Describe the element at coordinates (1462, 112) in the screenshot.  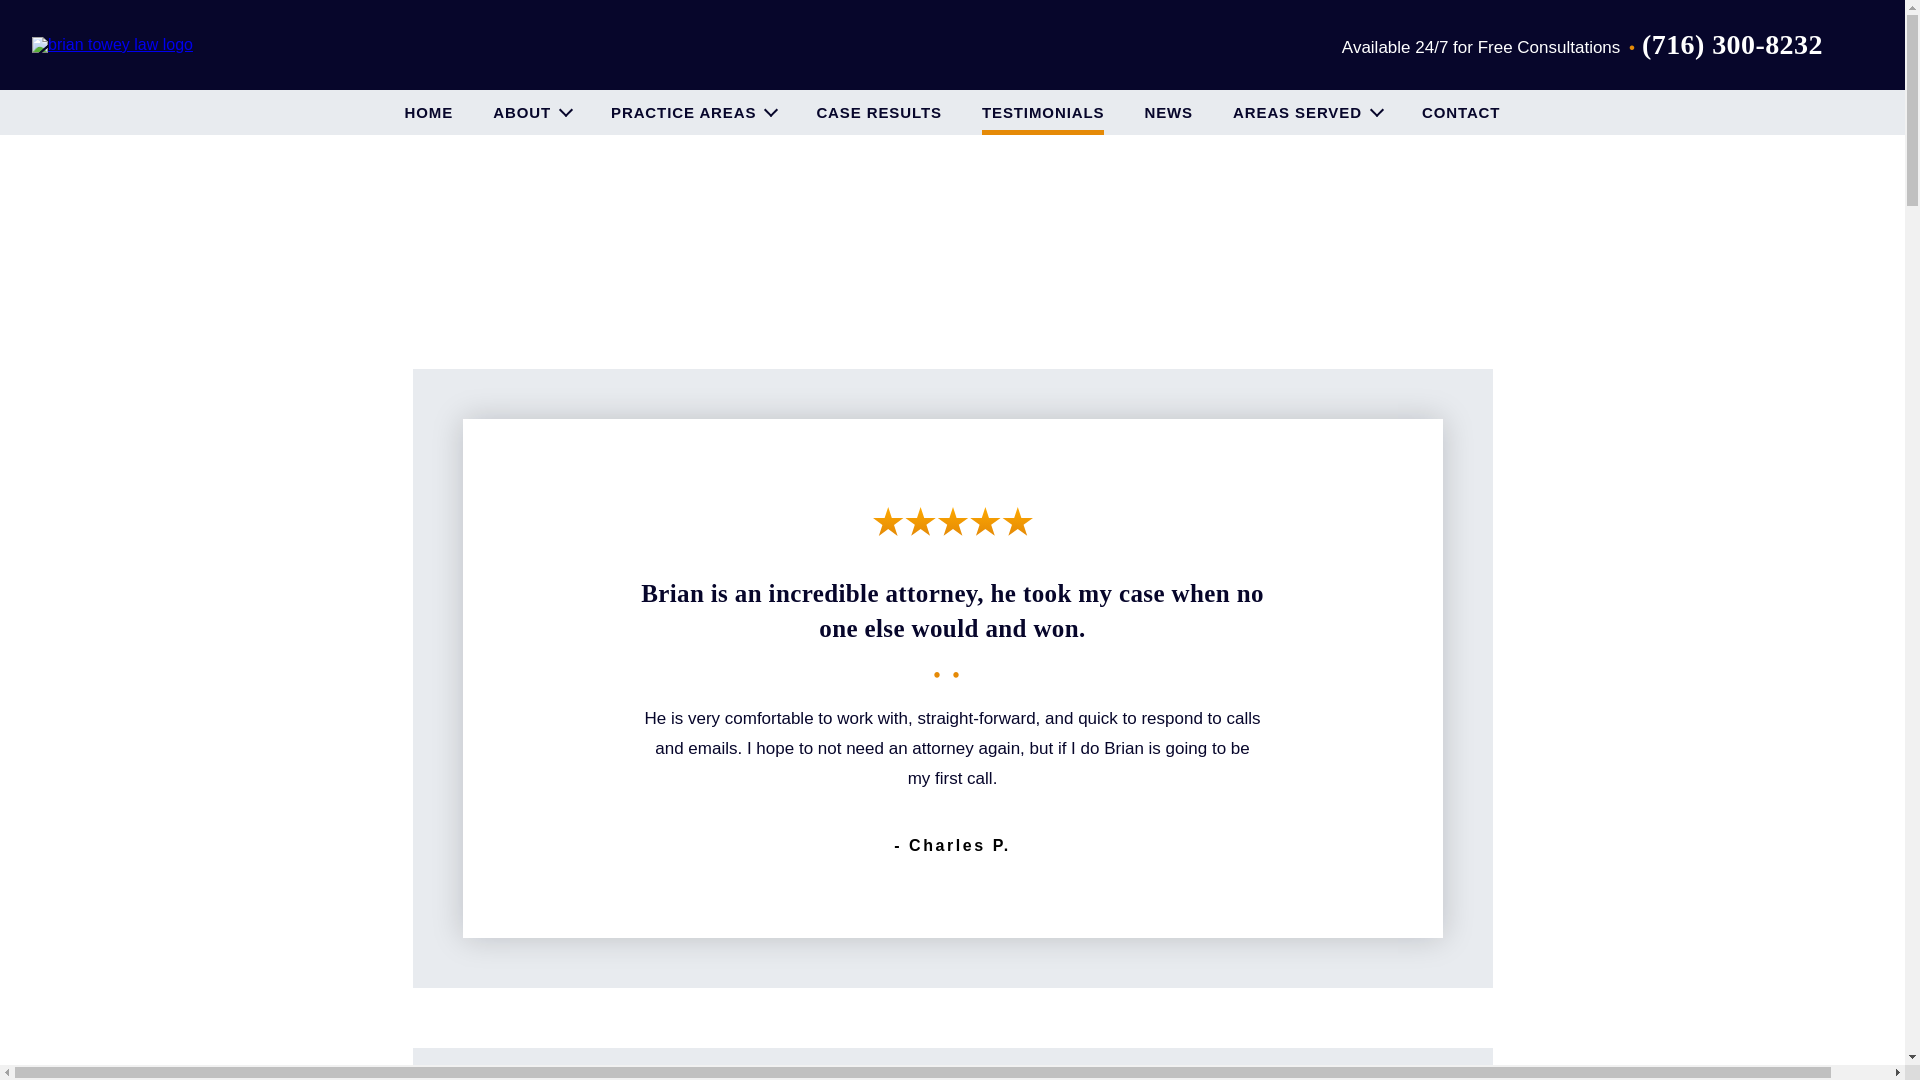
I see `CONTACT` at that location.